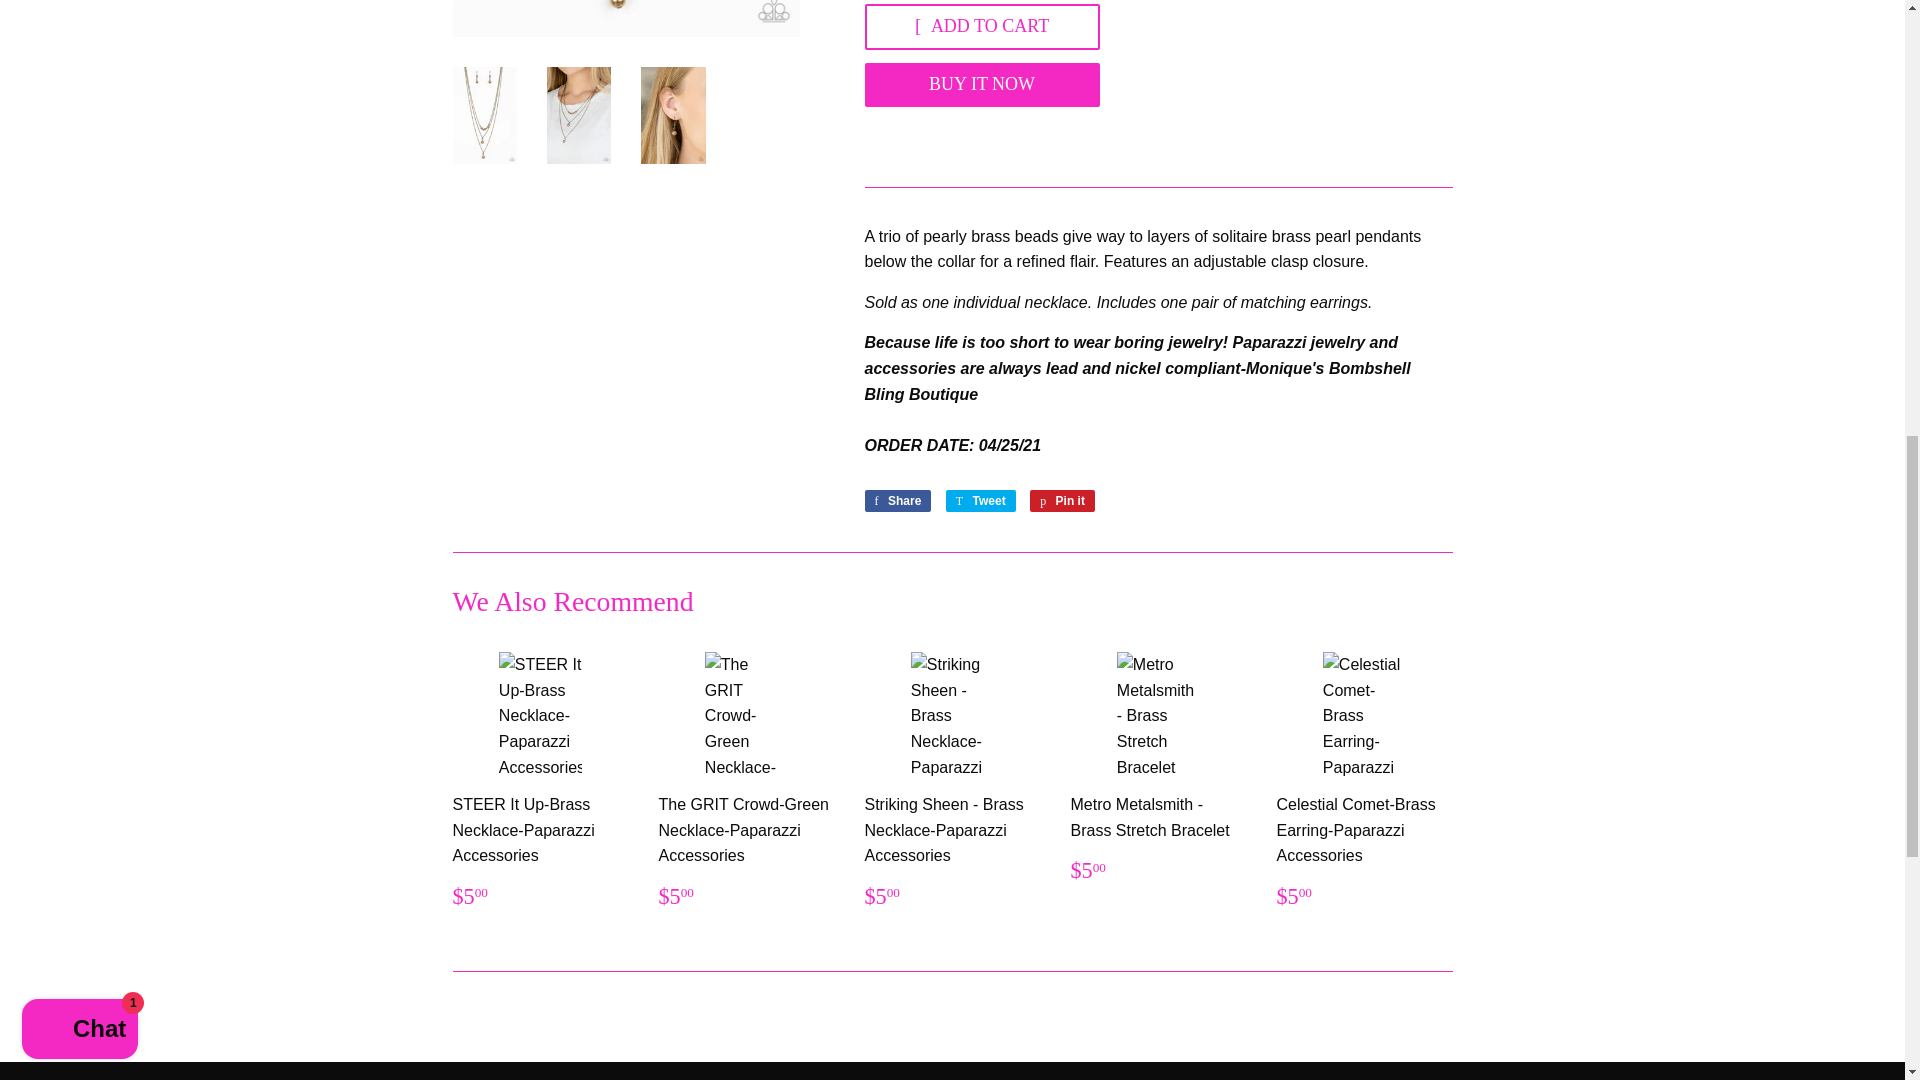 The width and height of the screenshot is (1920, 1080). Describe the element at coordinates (980, 500) in the screenshot. I see `Tweet on Twitter` at that location.